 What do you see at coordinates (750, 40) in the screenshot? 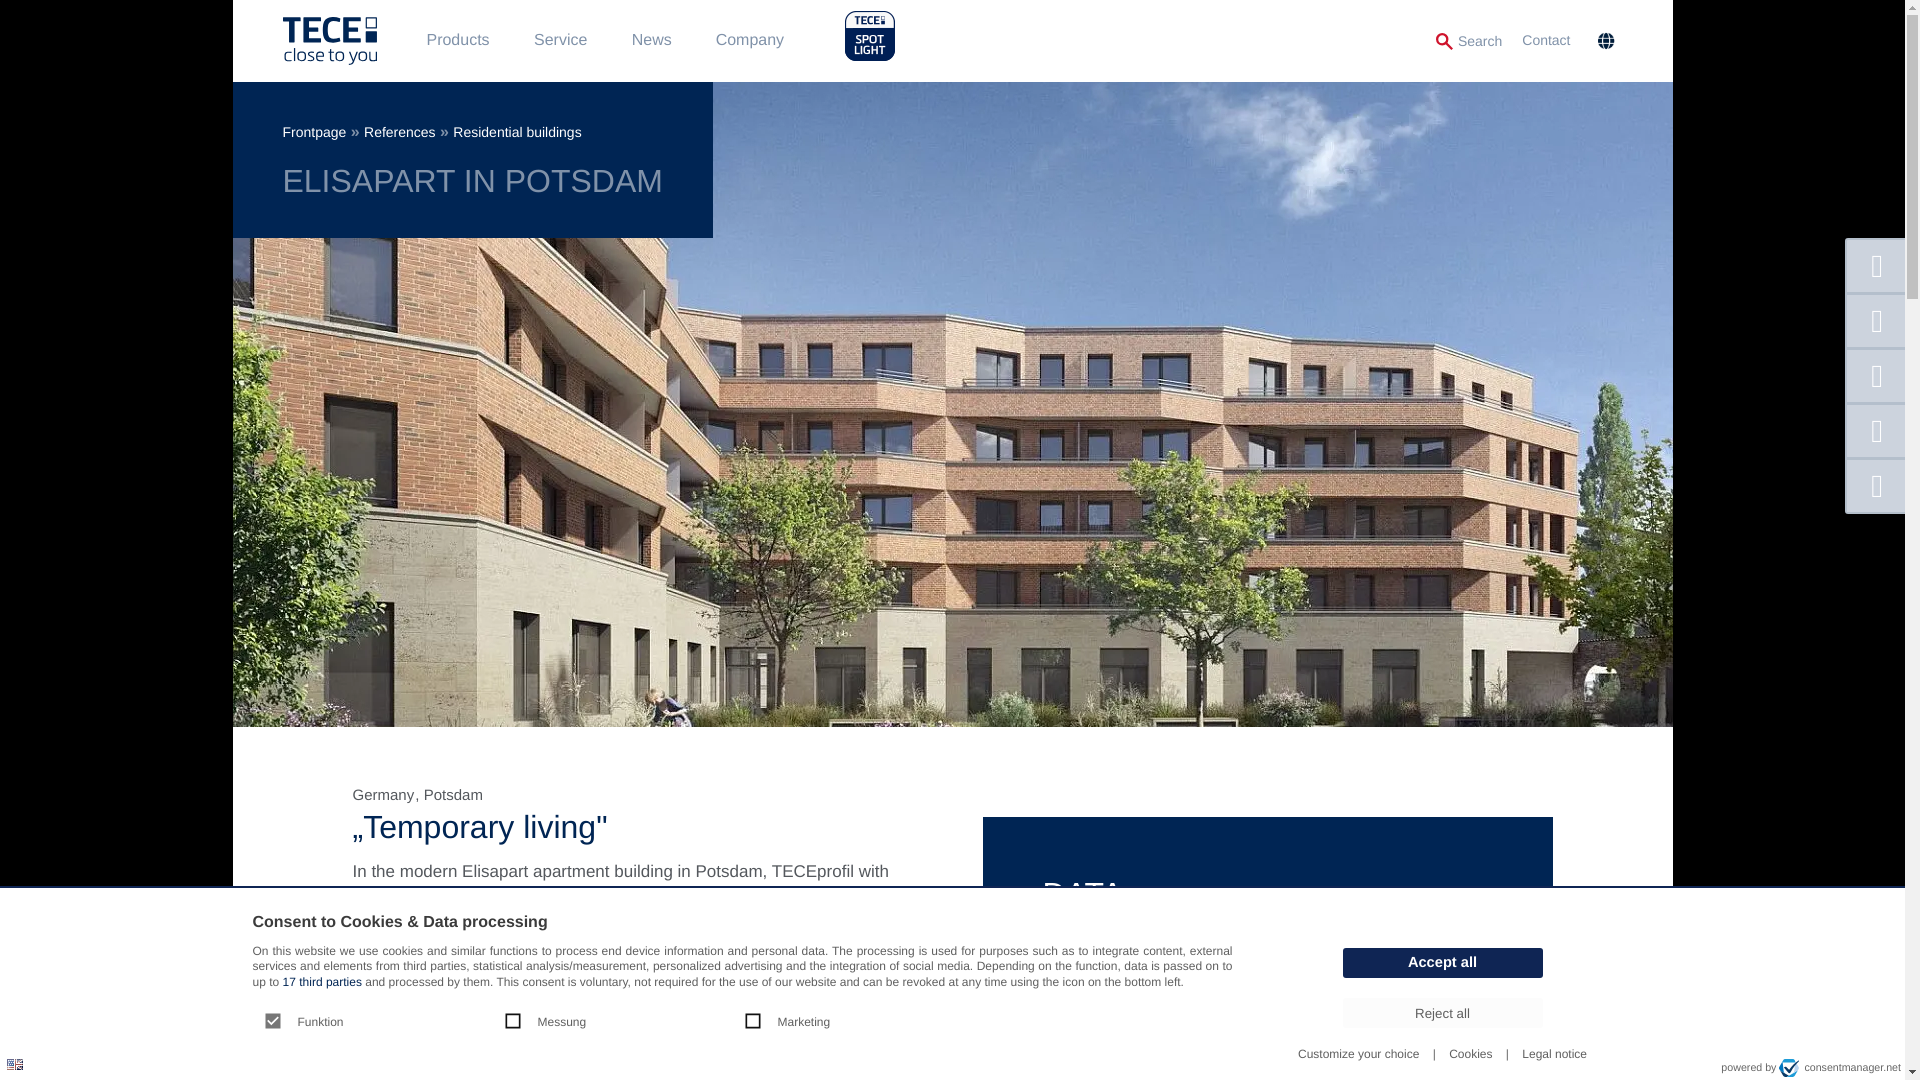
I see `Company` at bounding box center [750, 40].